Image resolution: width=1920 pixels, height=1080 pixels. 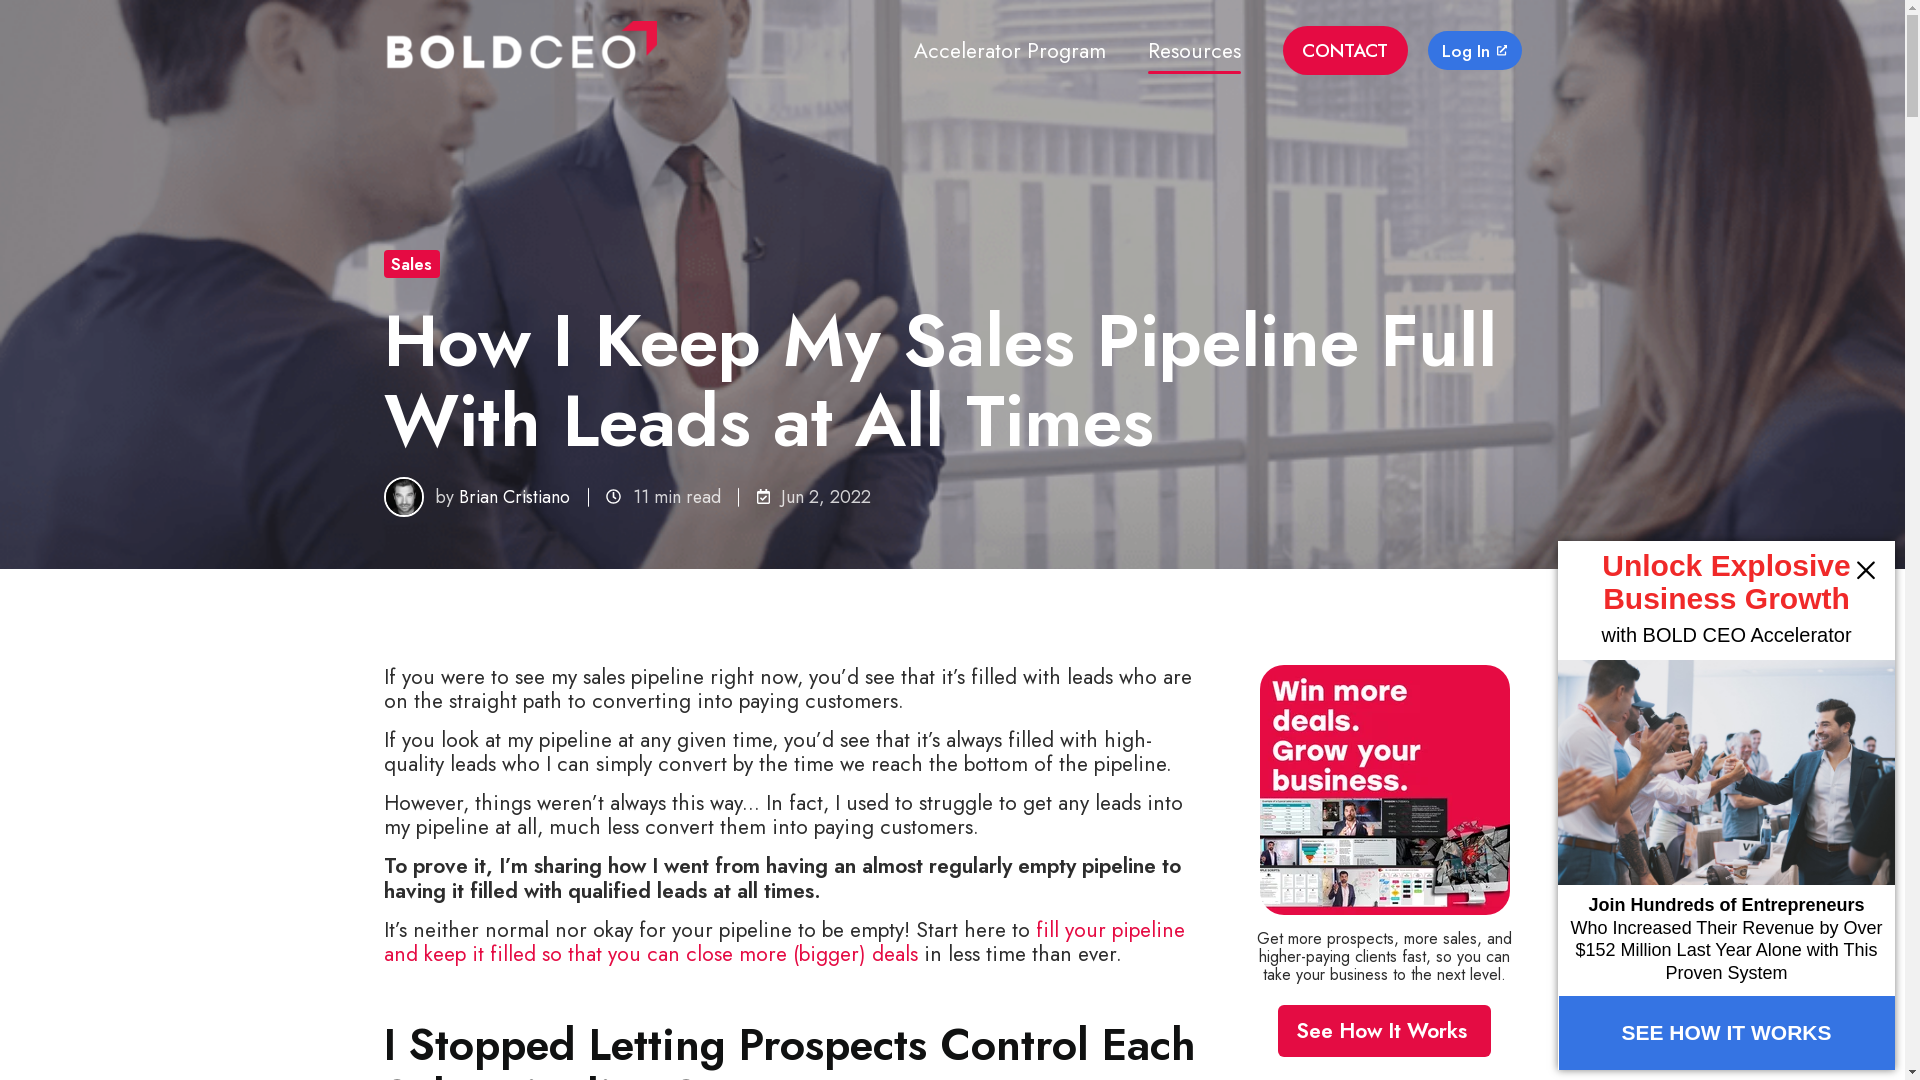 What do you see at coordinates (1194, 51) in the screenshot?
I see `Resources` at bounding box center [1194, 51].